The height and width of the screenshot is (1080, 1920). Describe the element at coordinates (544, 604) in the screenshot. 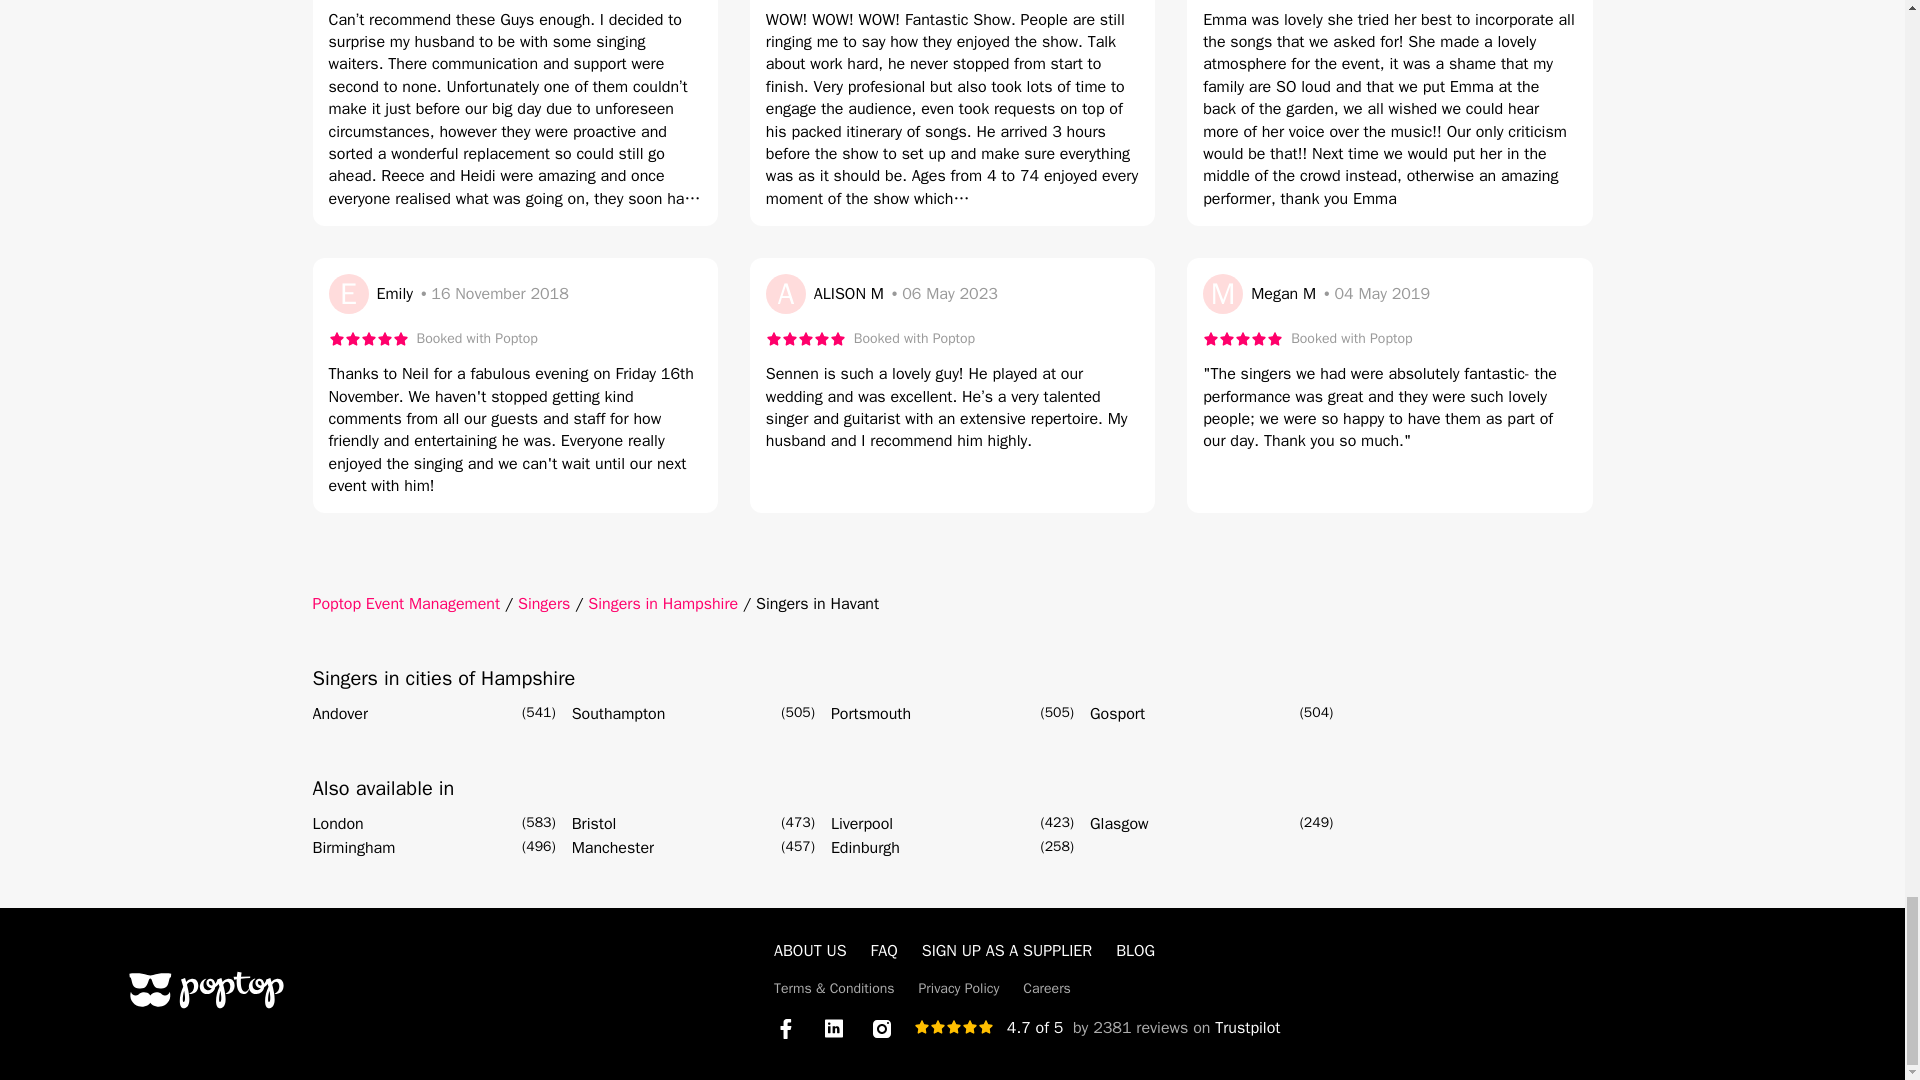

I see `Singers` at that location.